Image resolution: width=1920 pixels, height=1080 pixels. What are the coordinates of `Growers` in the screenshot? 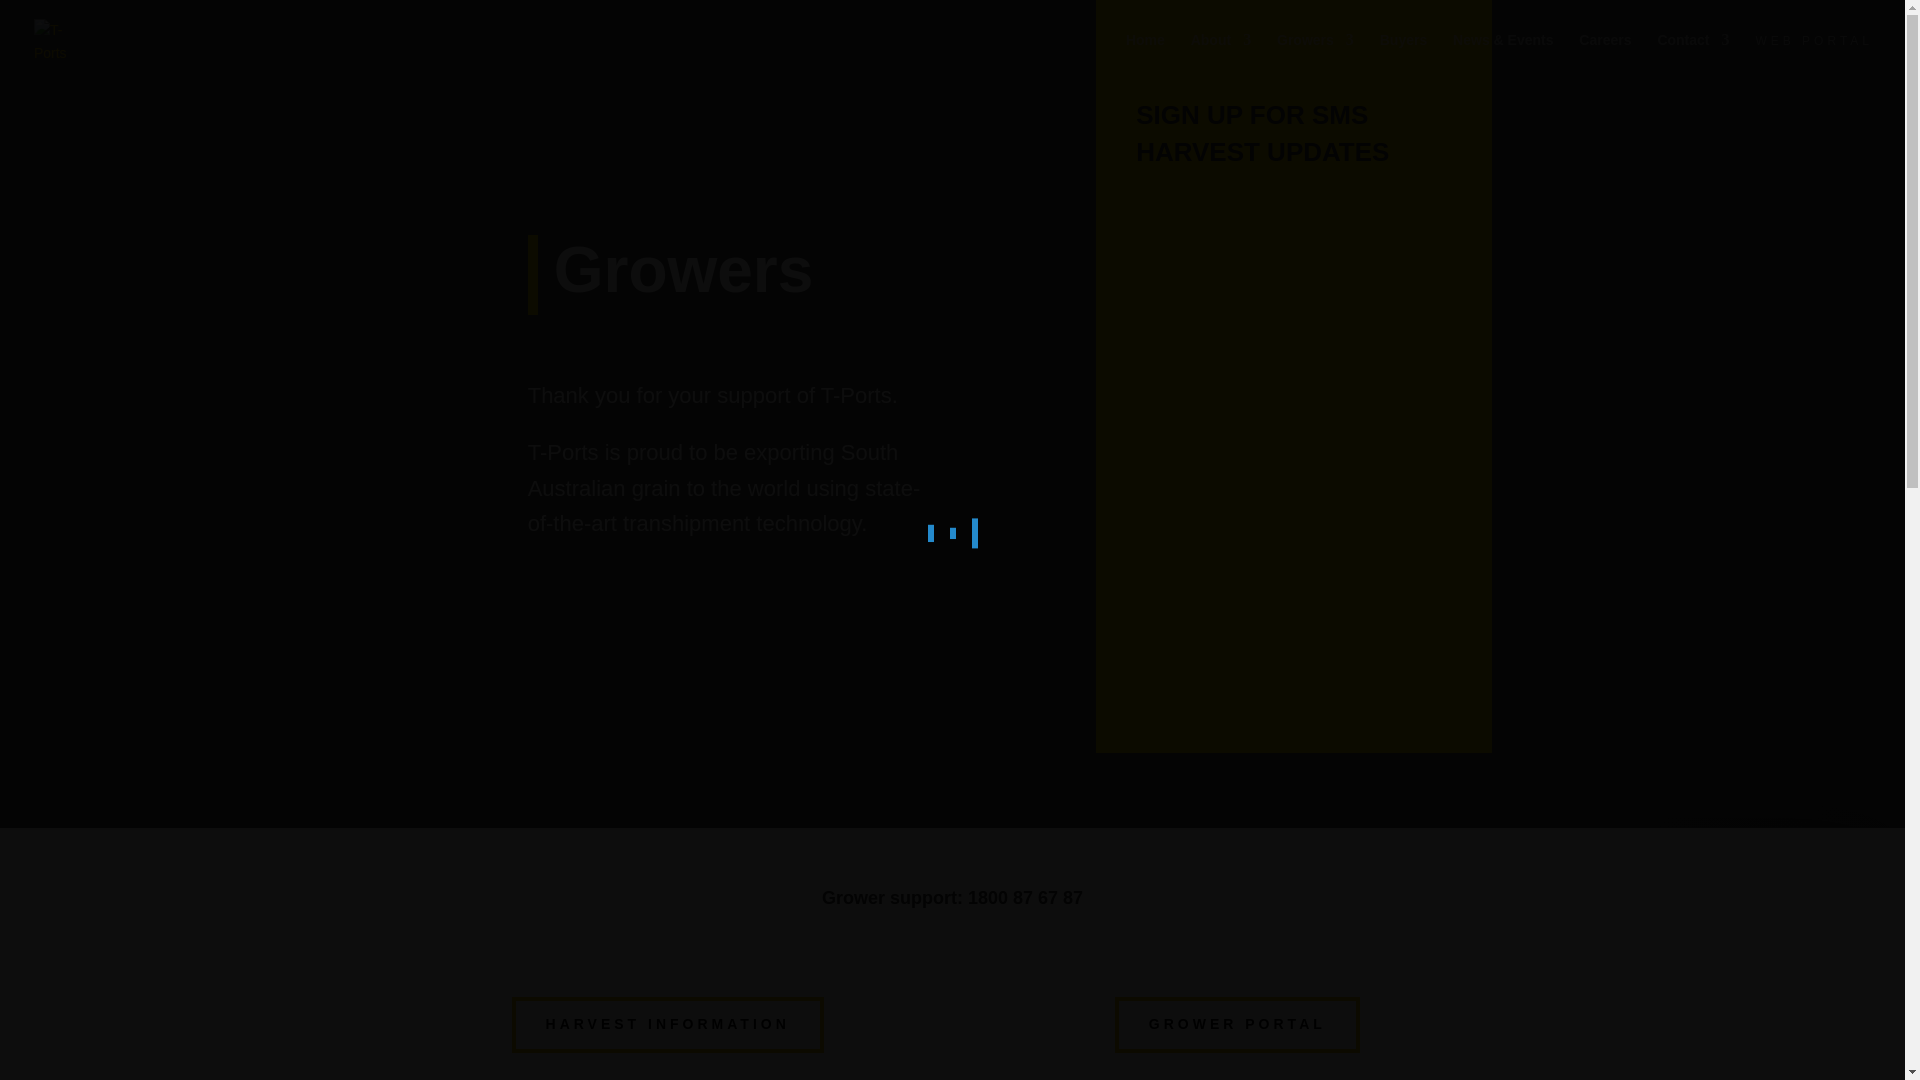 It's located at (1314, 56).